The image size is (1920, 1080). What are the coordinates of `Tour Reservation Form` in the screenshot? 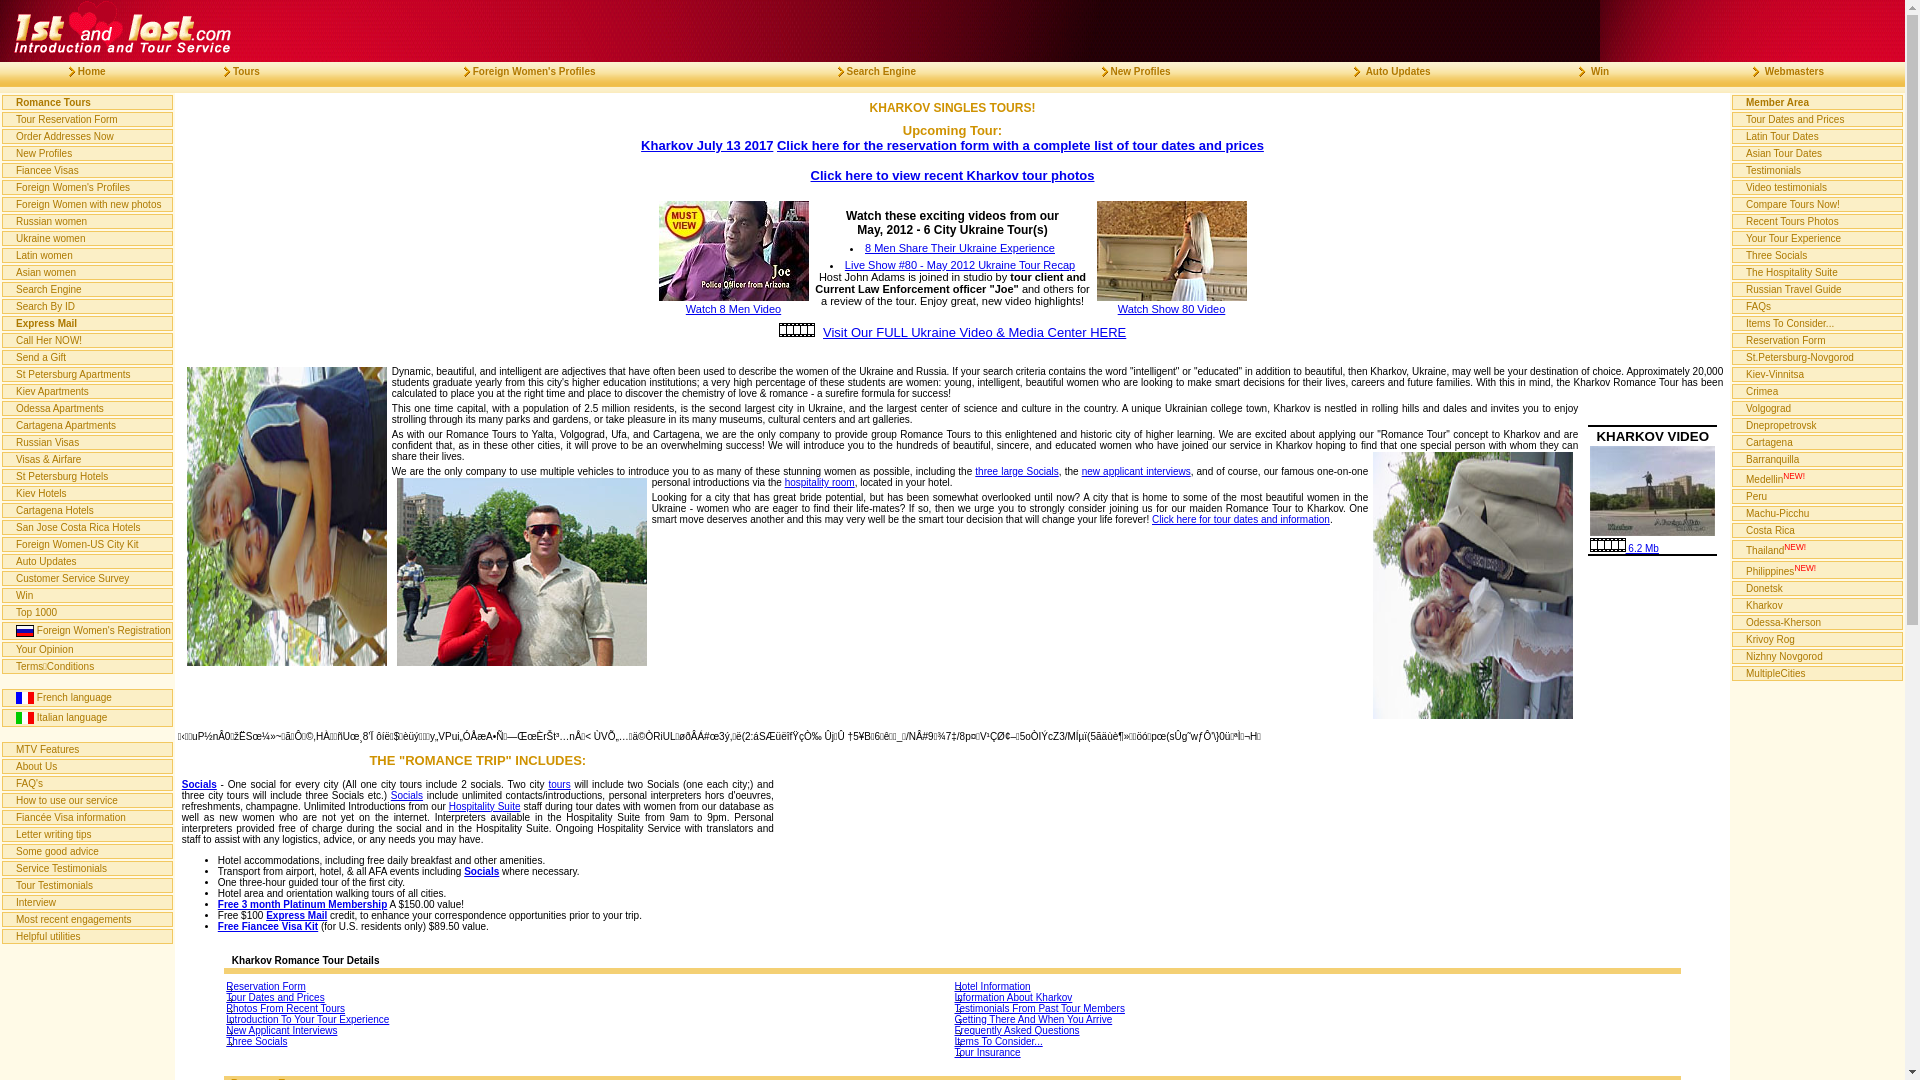 It's located at (88, 120).